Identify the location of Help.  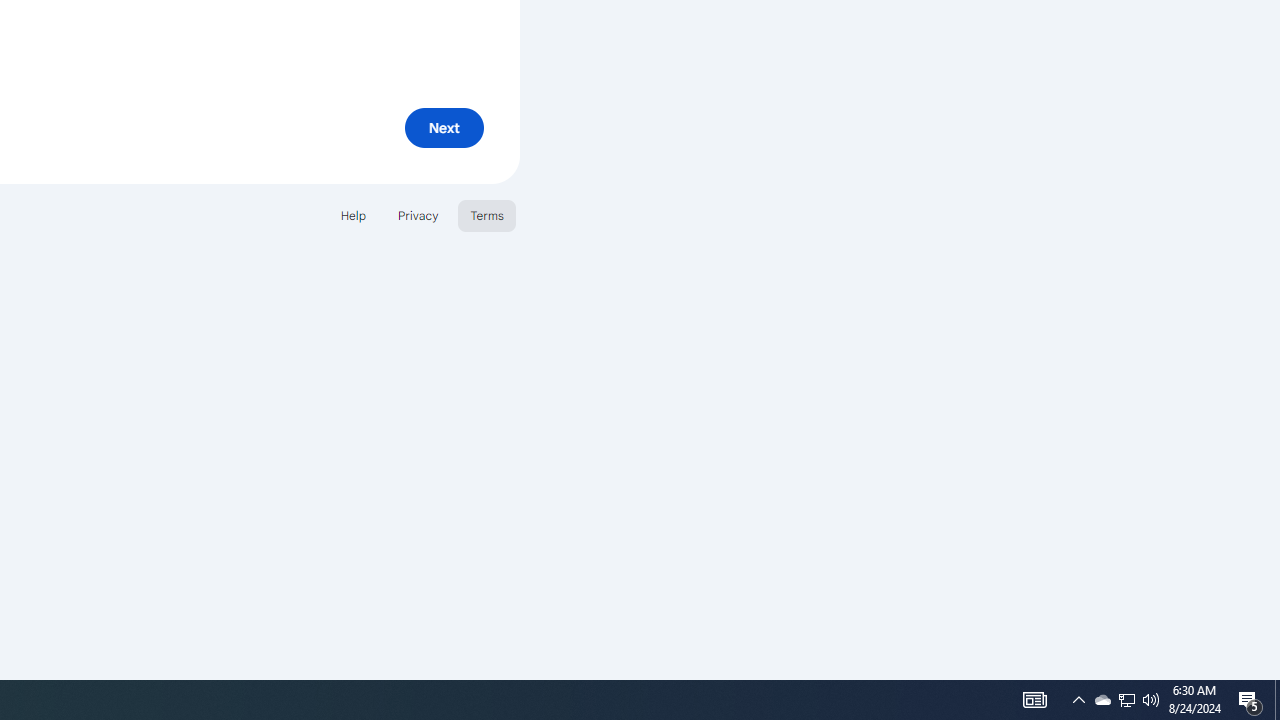
(352, 214).